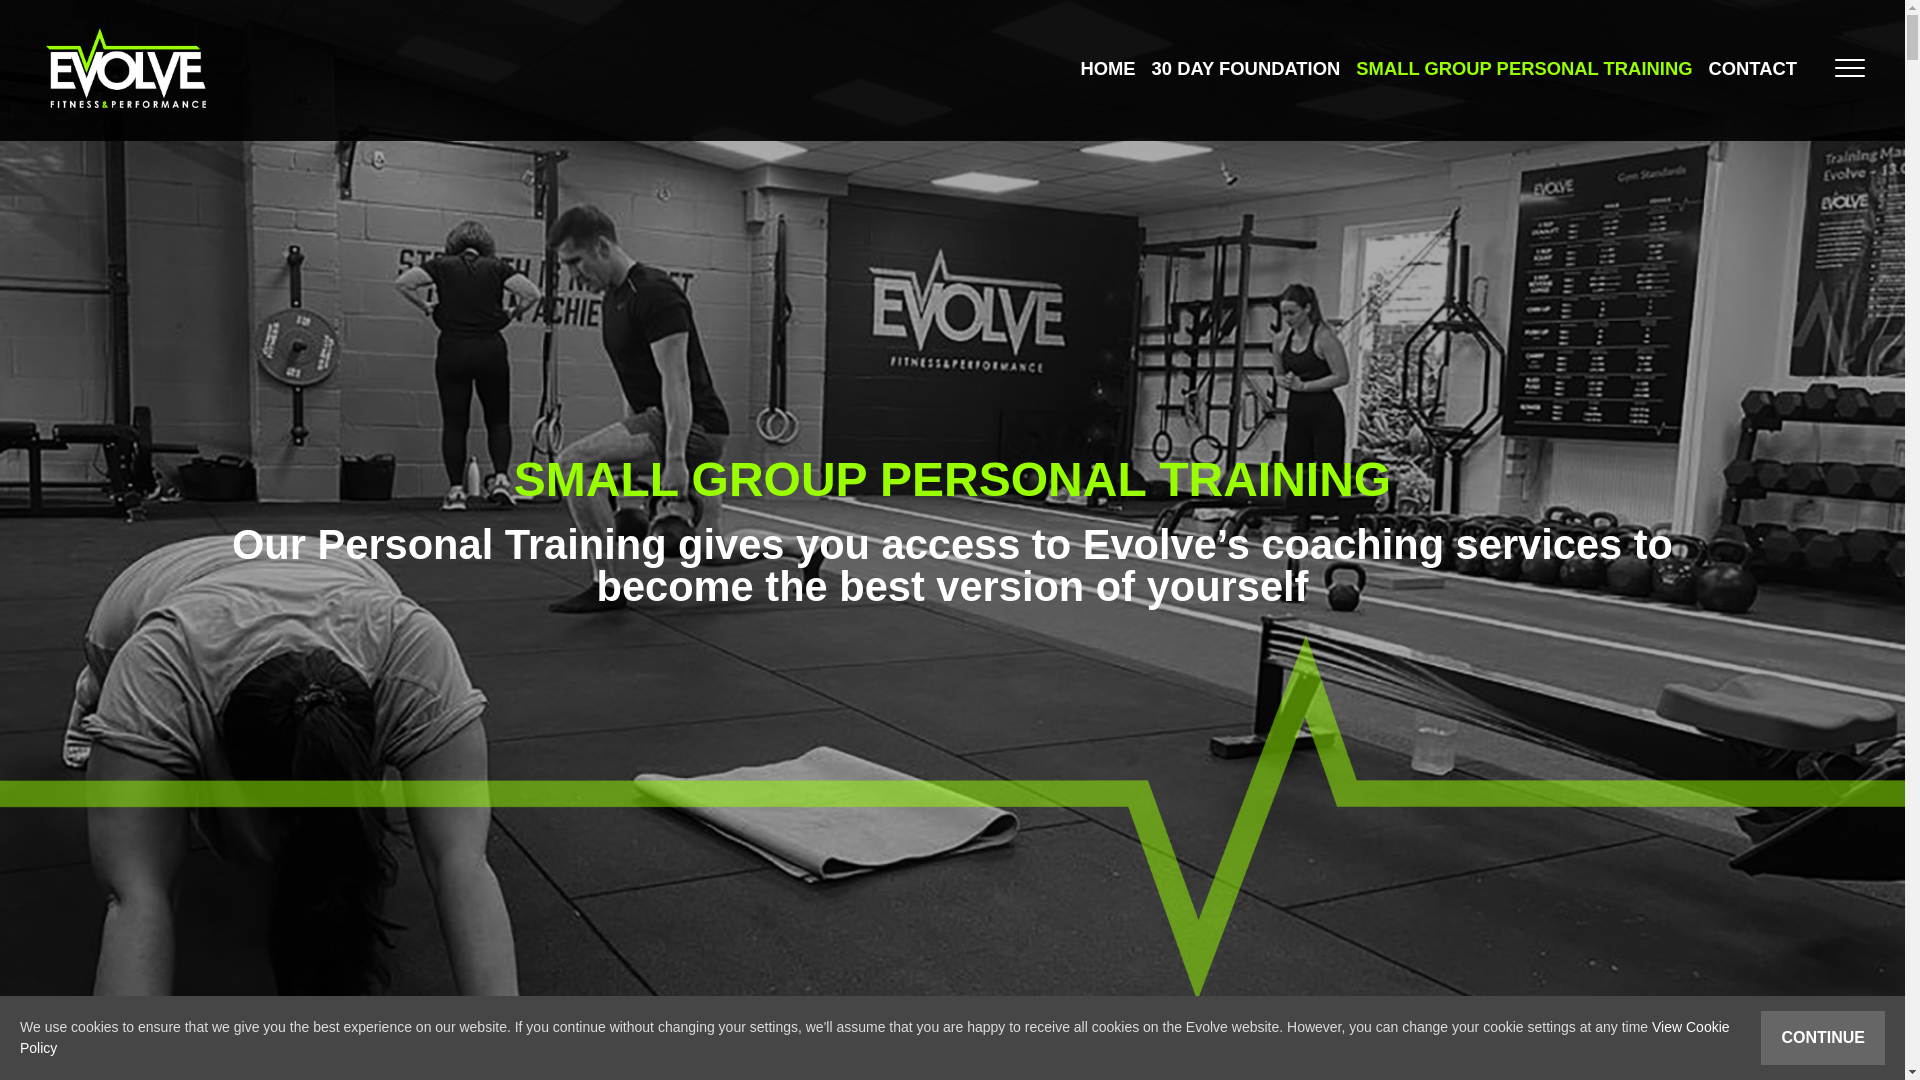 The image size is (1920, 1080). Describe the element at coordinates (1523, 68) in the screenshot. I see `SMALL GROUP PERSONAL TRAINING` at that location.